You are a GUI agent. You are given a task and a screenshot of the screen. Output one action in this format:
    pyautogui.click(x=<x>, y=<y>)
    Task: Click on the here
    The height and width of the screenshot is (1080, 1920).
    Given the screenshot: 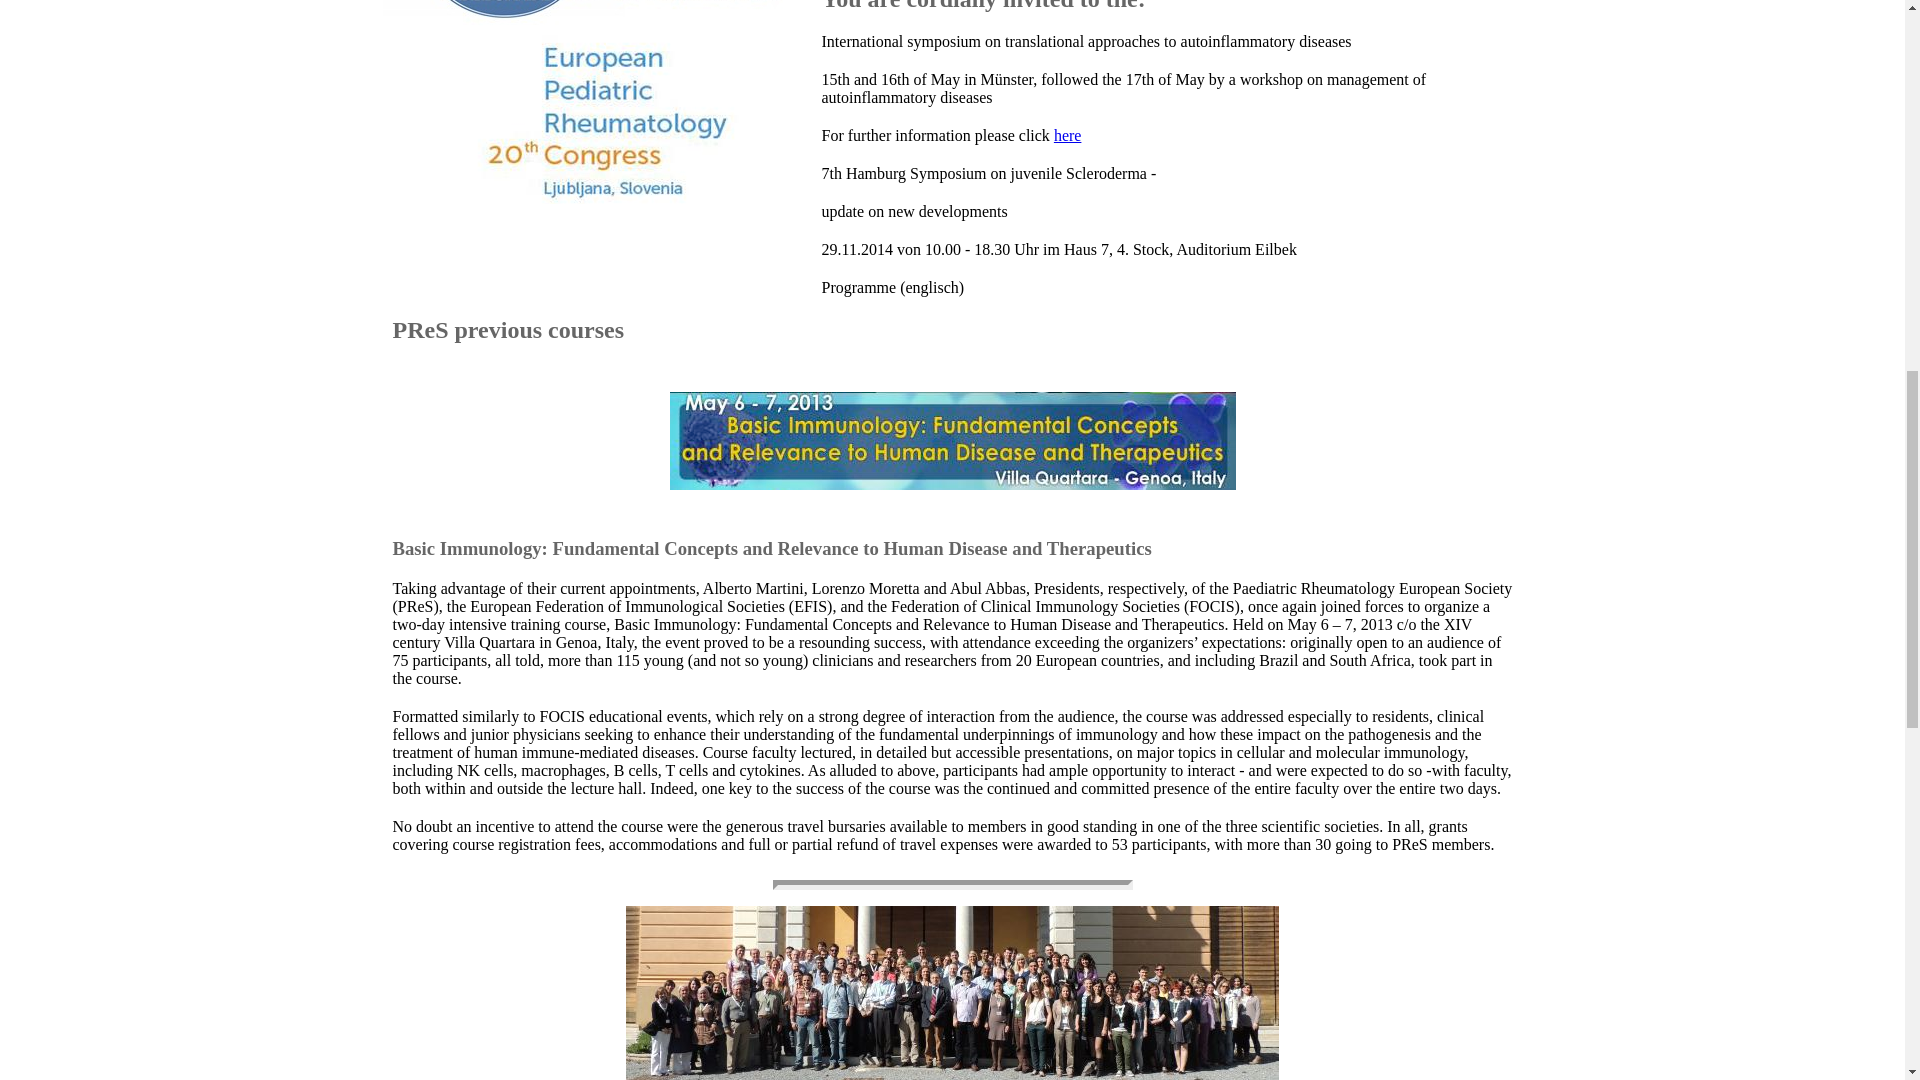 What is the action you would take?
    pyautogui.click(x=1068, y=135)
    